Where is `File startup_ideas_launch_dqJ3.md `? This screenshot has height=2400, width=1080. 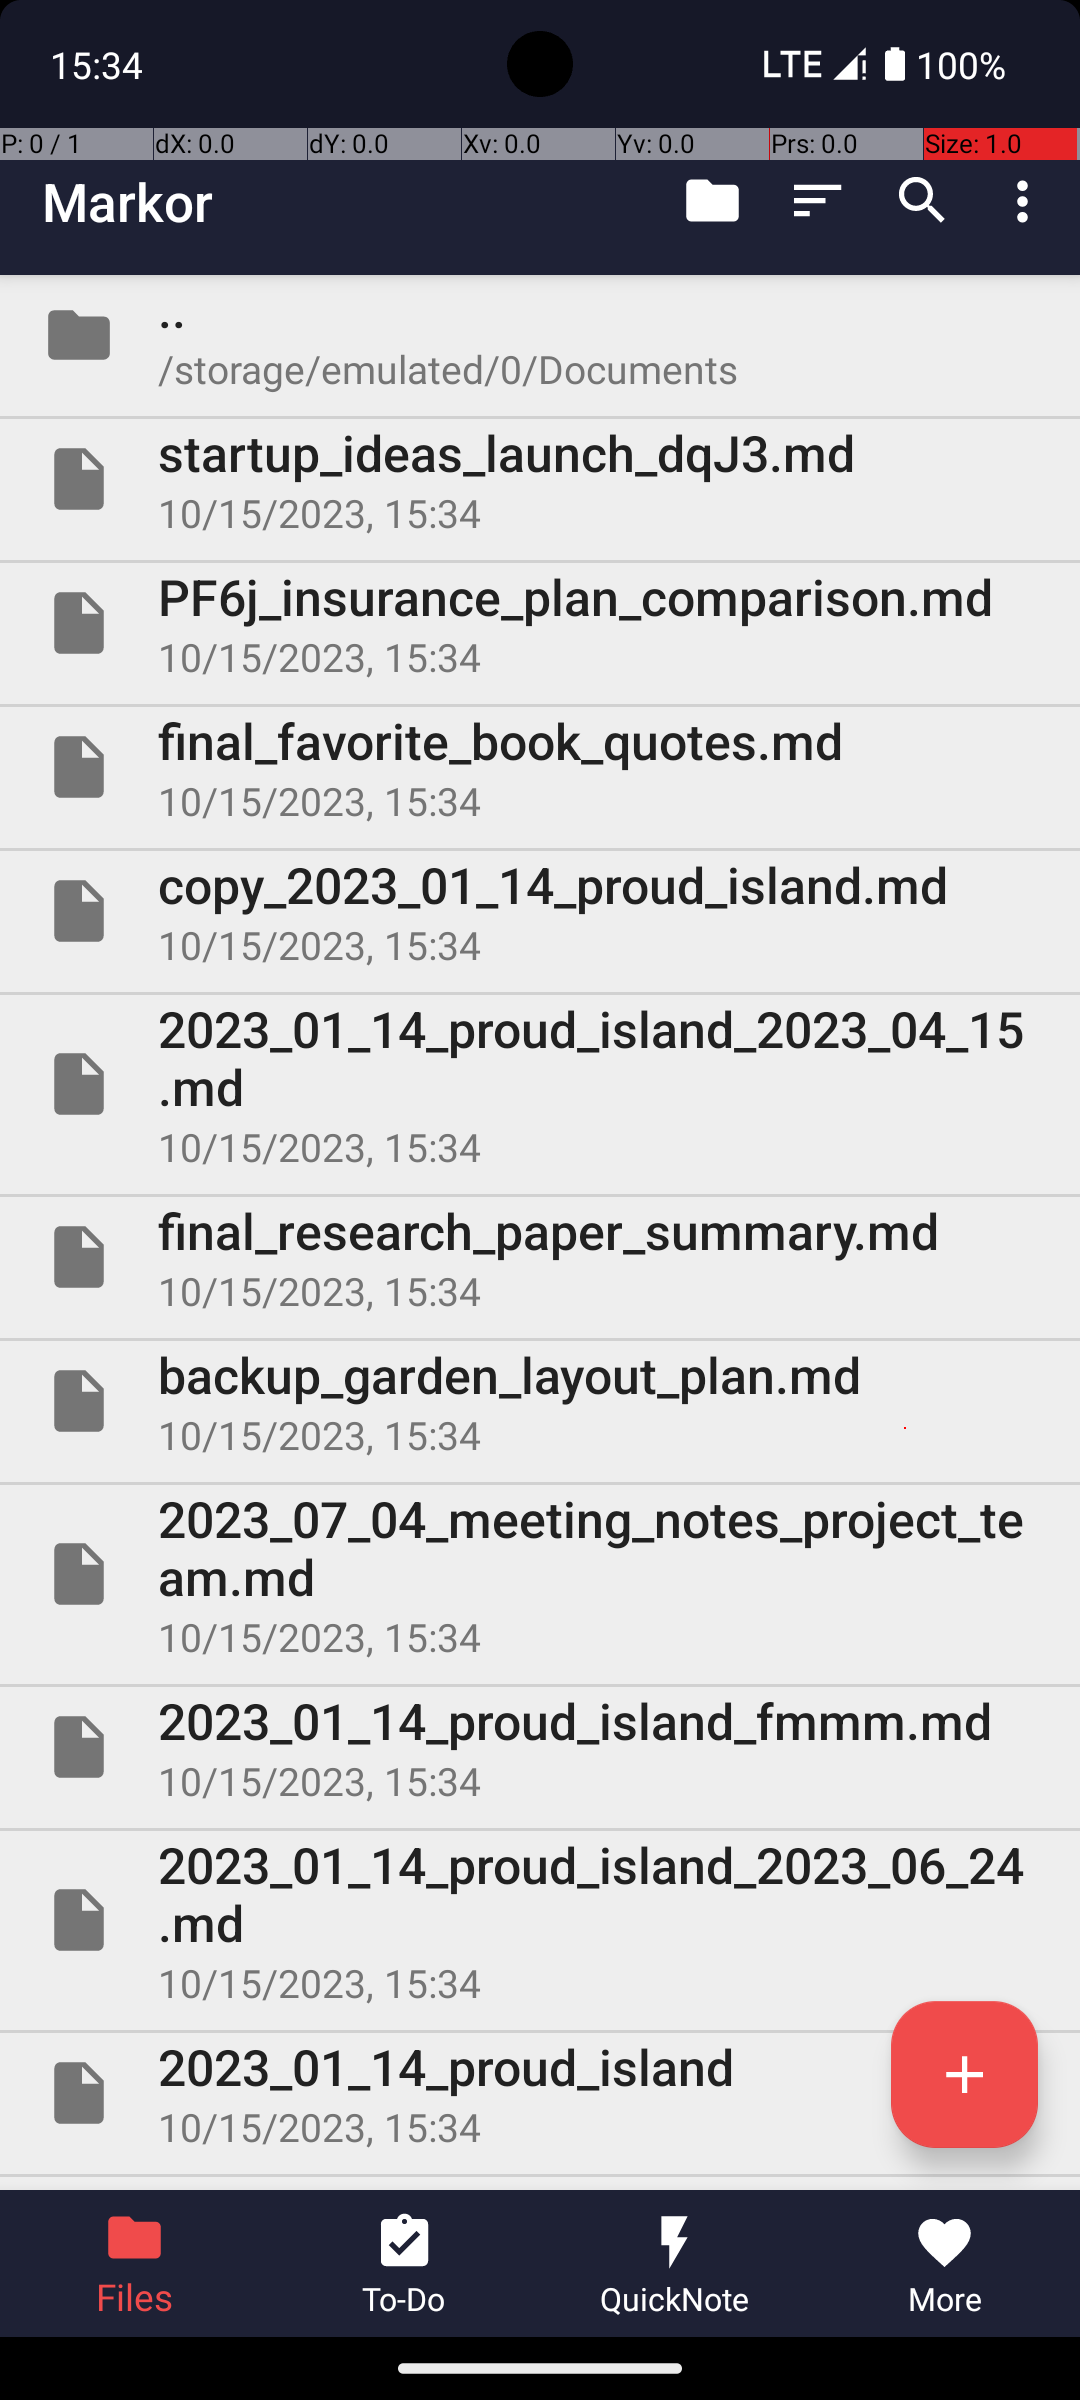 File startup_ideas_launch_dqJ3.md  is located at coordinates (540, 479).